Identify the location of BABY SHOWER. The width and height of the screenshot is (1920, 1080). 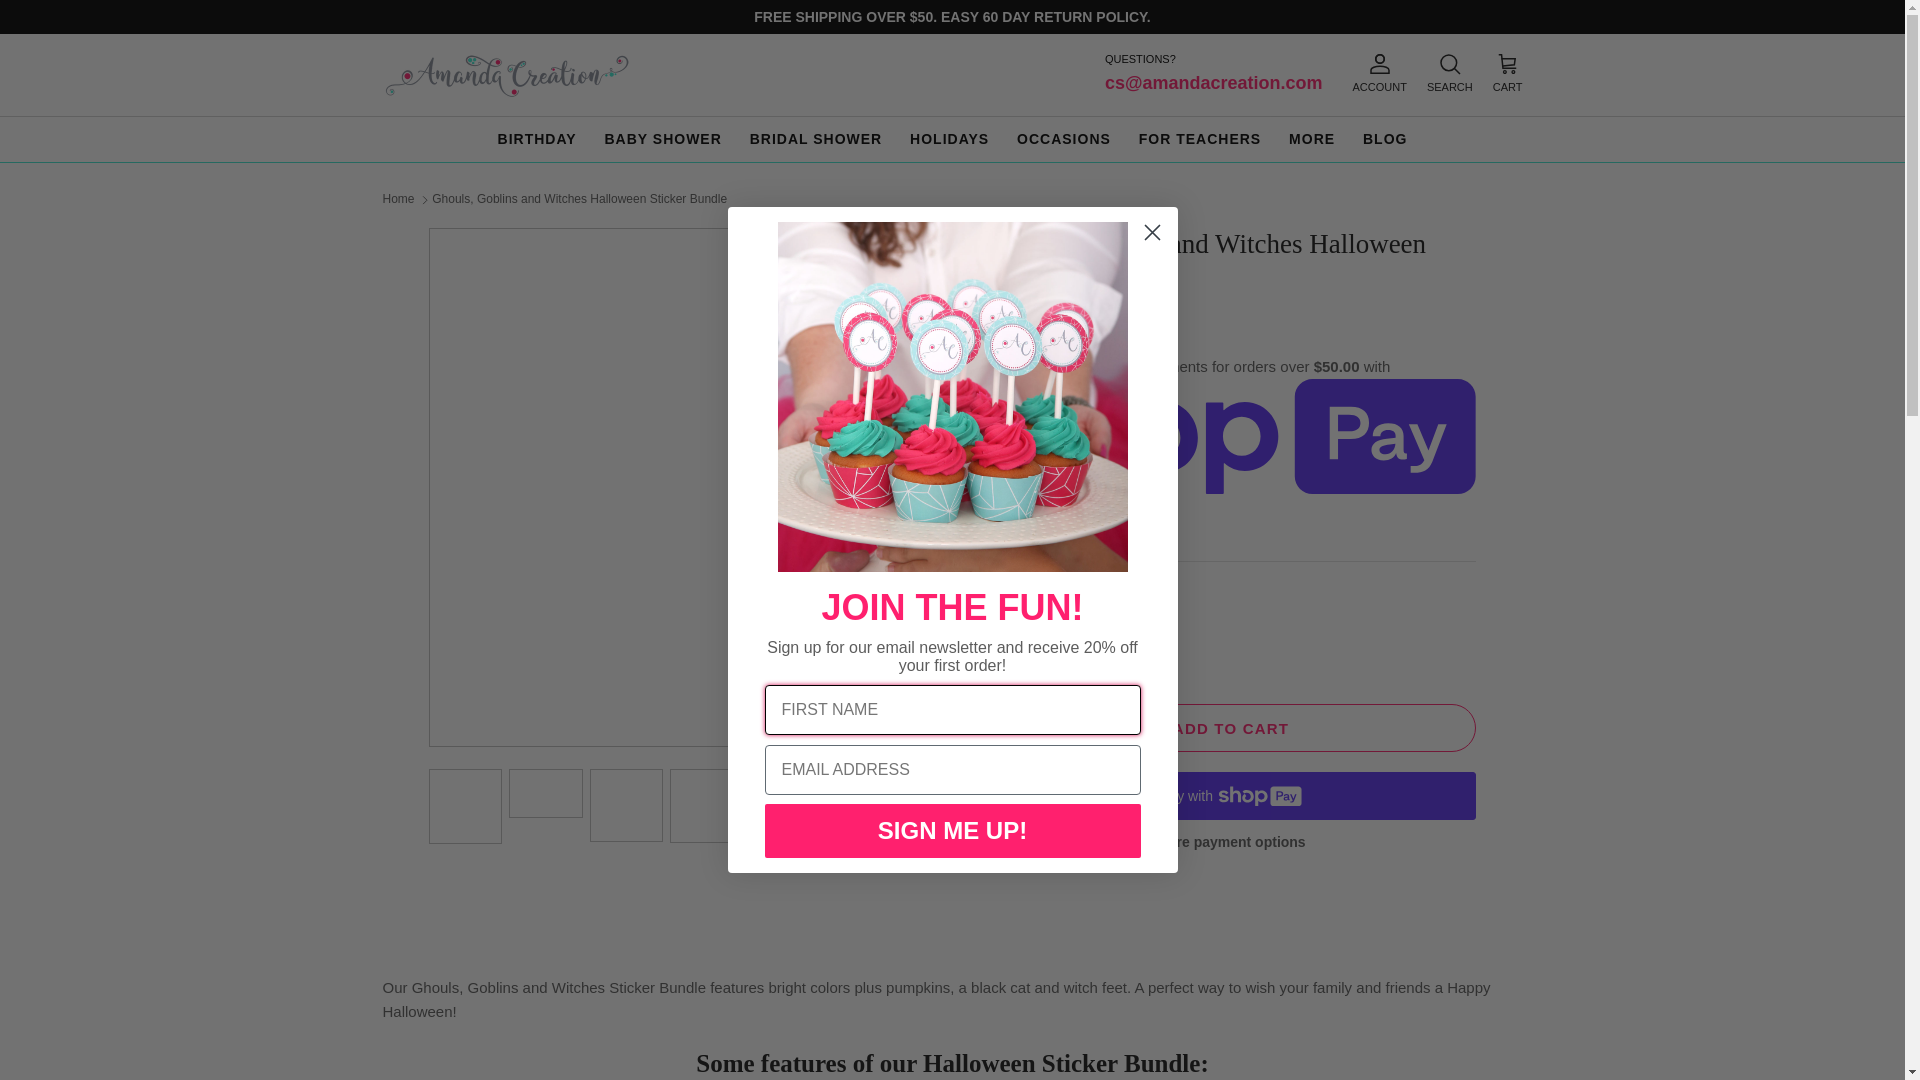
(662, 139).